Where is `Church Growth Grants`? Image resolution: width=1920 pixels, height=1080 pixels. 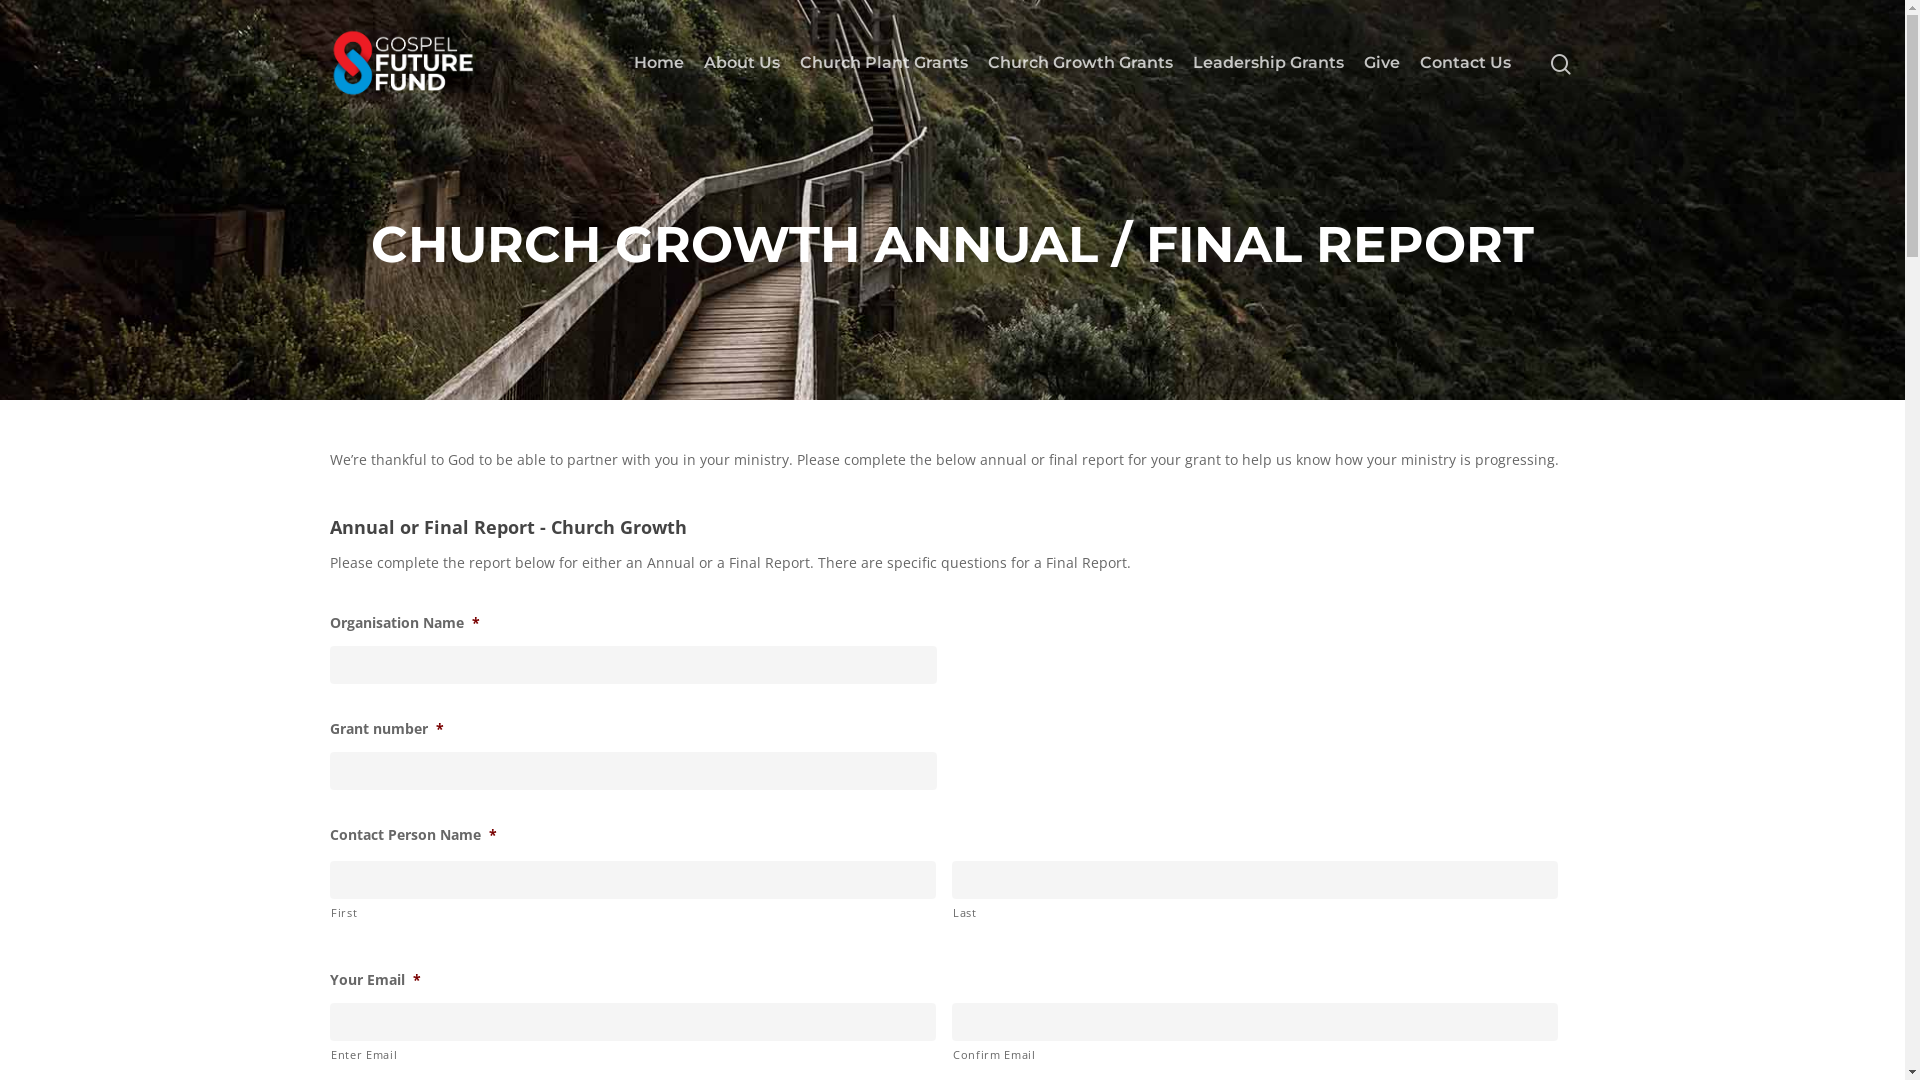
Church Growth Grants is located at coordinates (1080, 63).